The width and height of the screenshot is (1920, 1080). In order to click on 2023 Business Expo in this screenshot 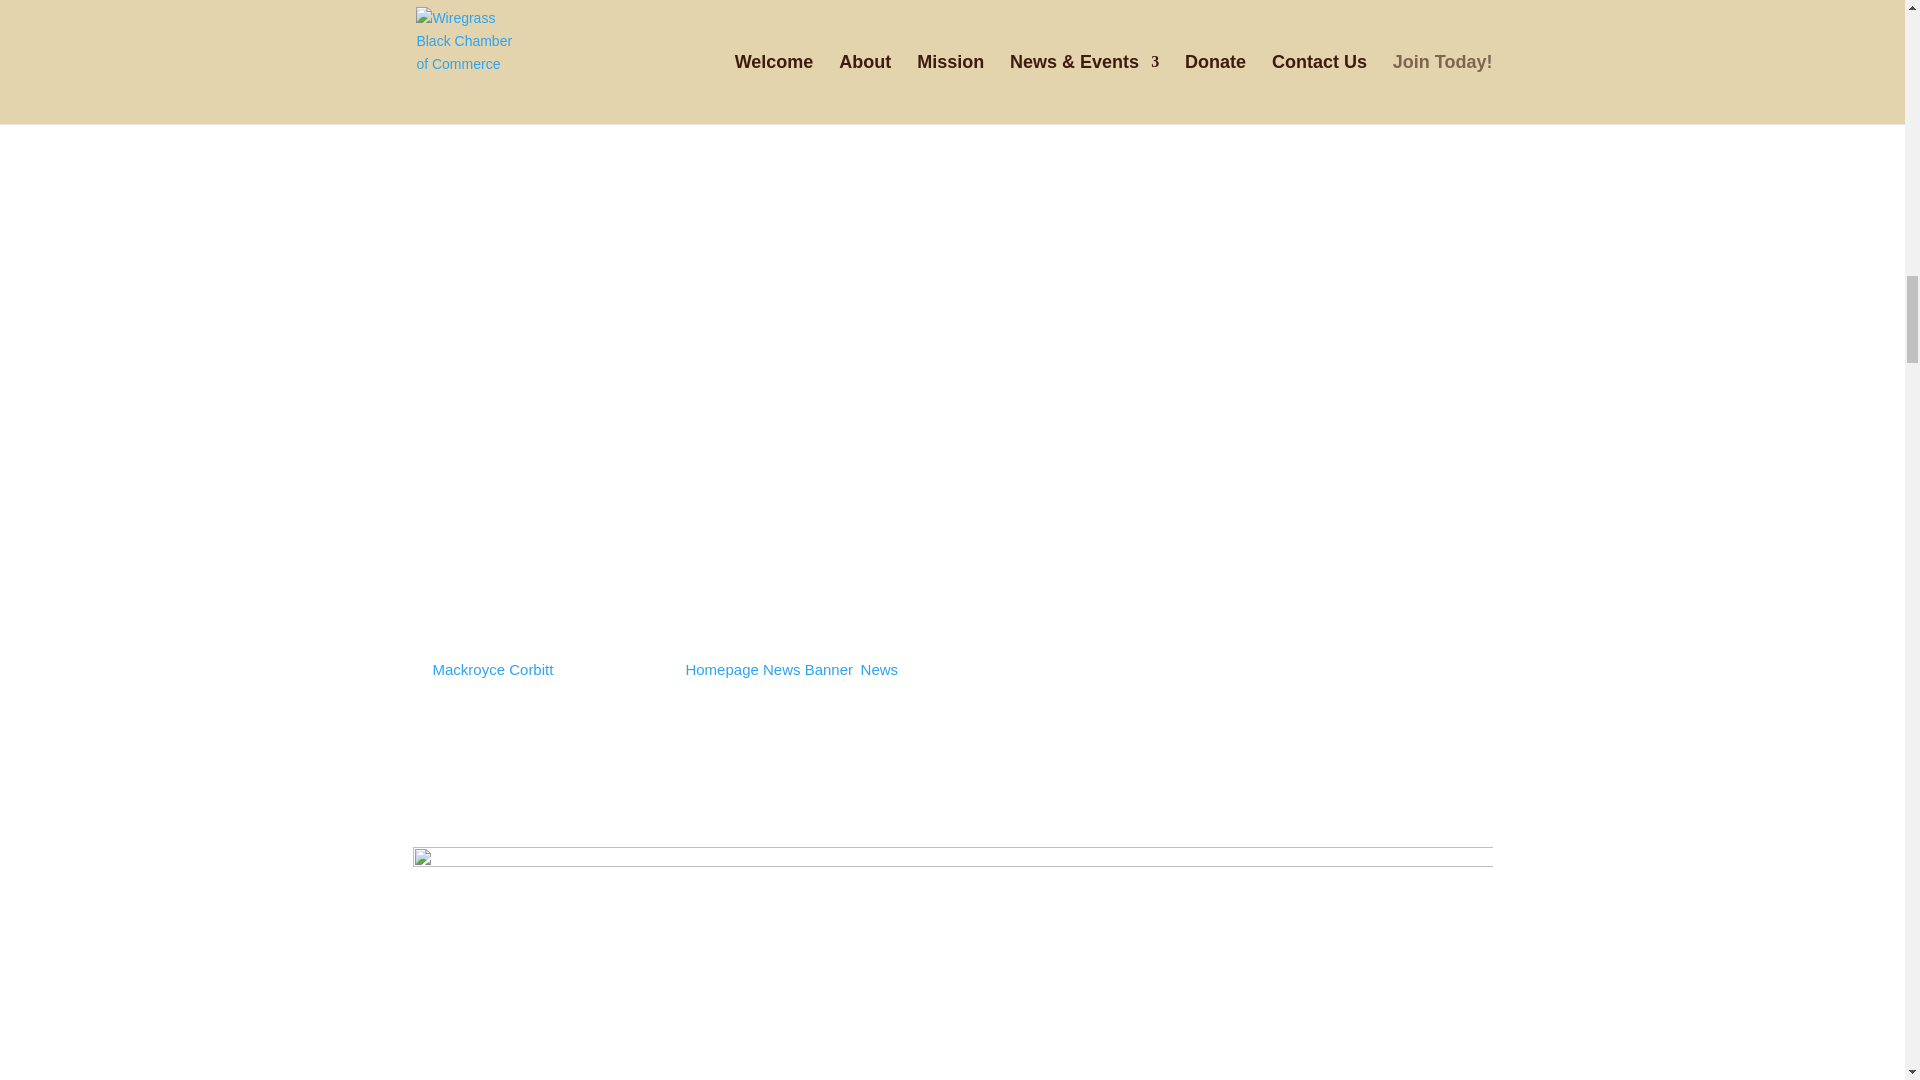, I will do `click(530, 634)`.